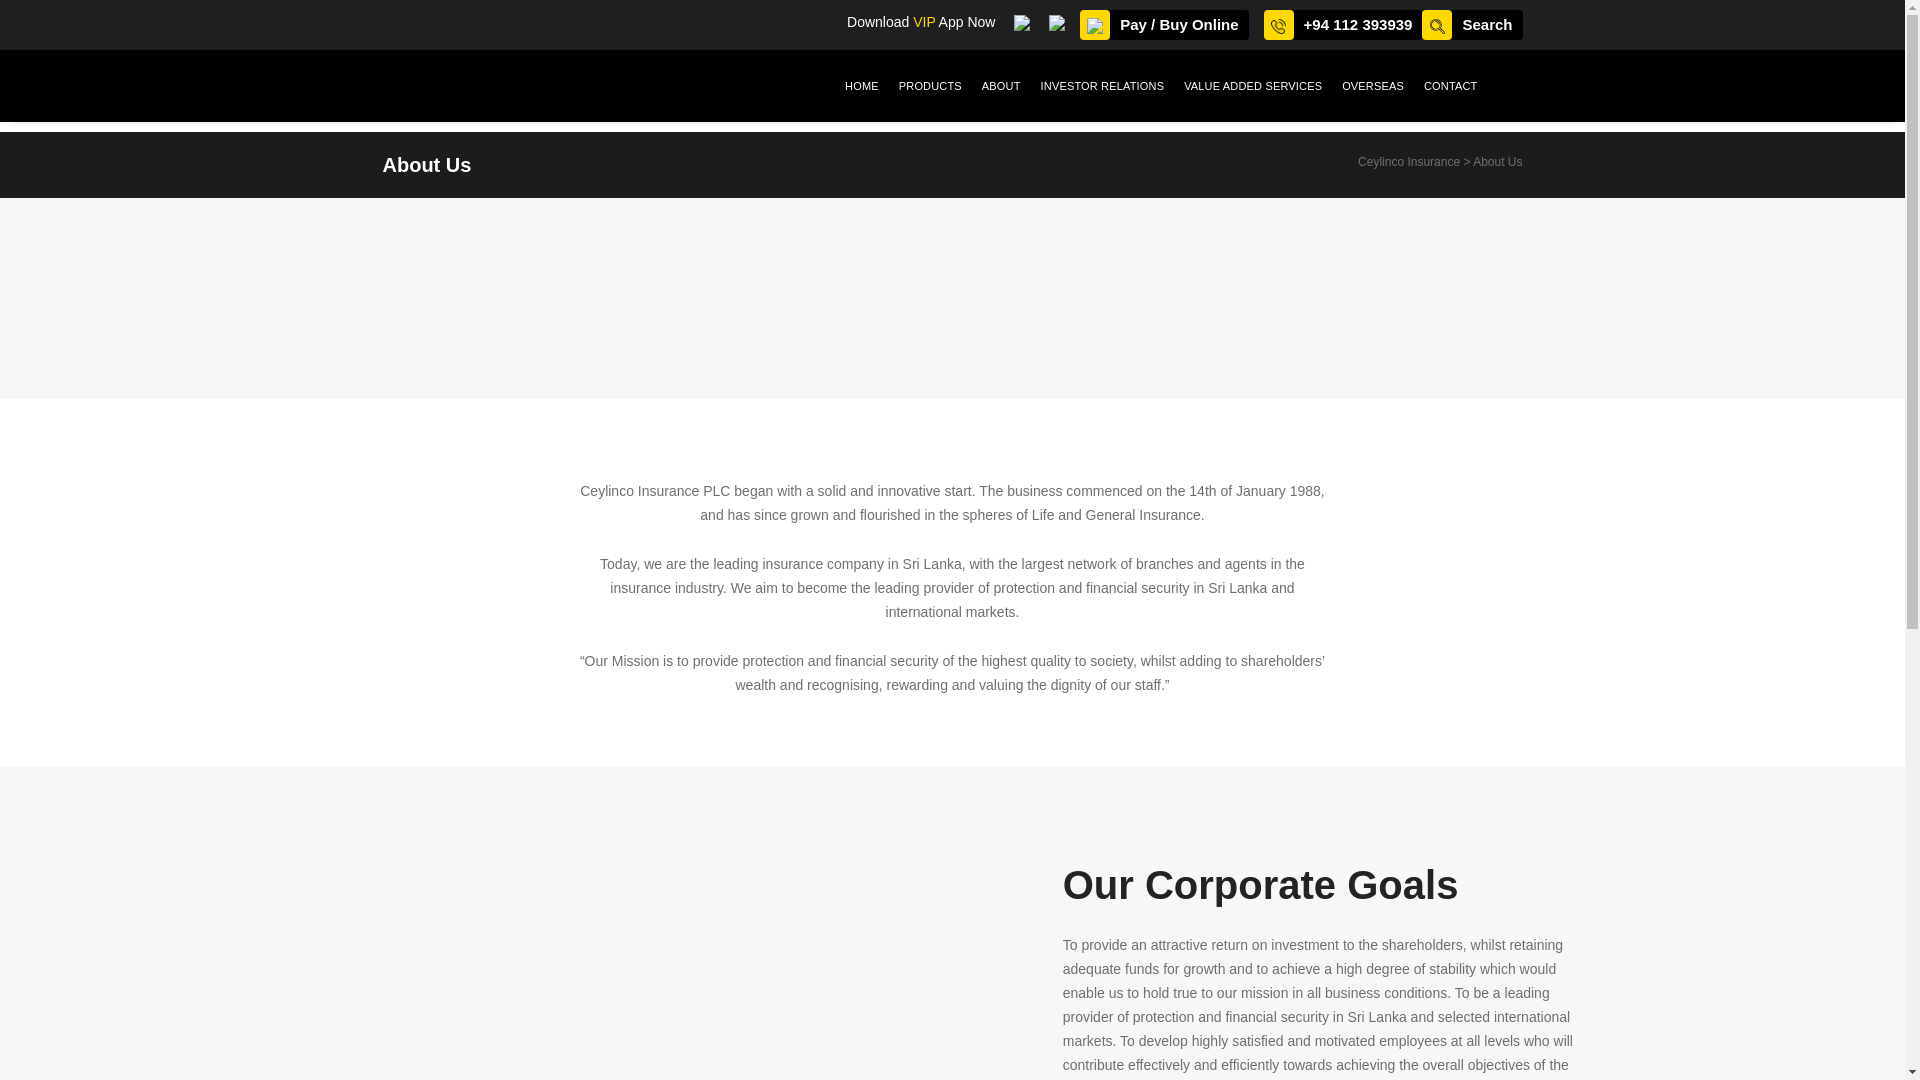 The height and width of the screenshot is (1080, 1920). I want to click on Pay Online, so click(1164, 24).